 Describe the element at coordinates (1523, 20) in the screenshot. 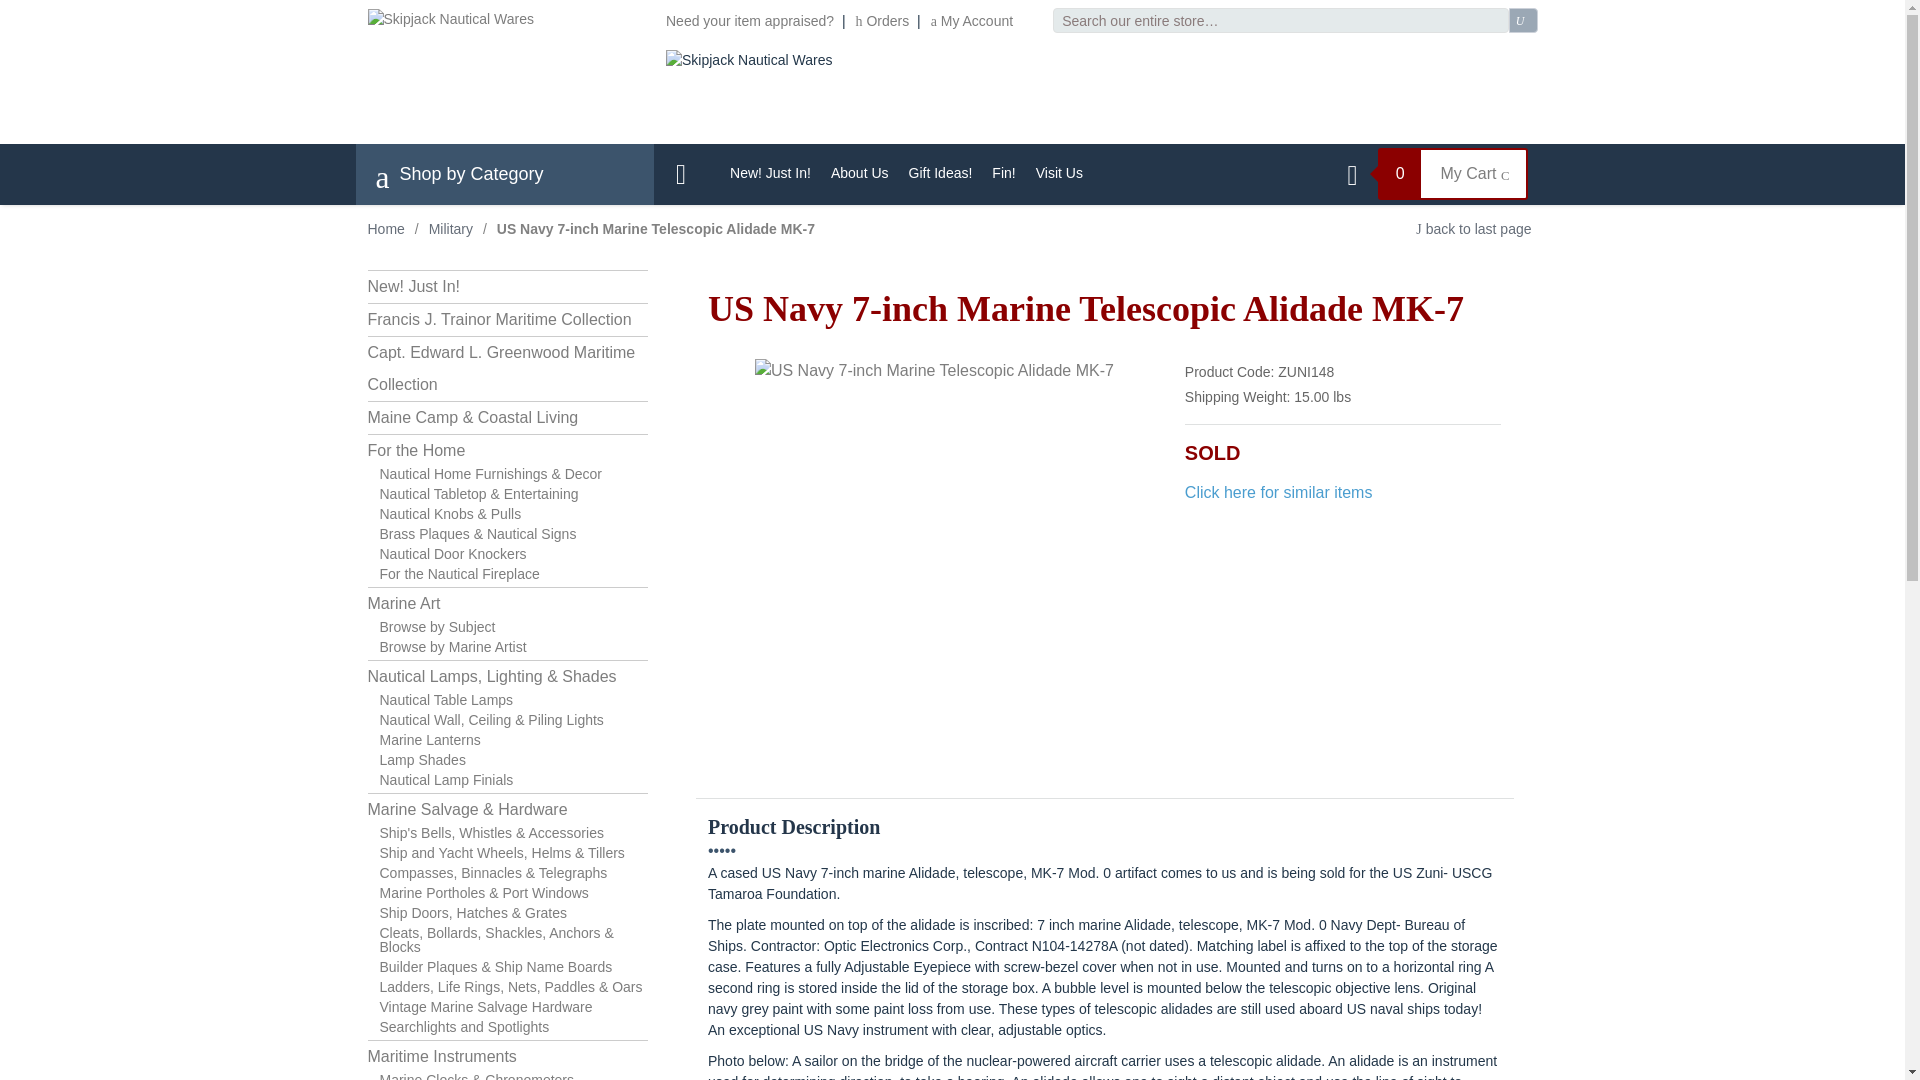

I see `Search` at that location.